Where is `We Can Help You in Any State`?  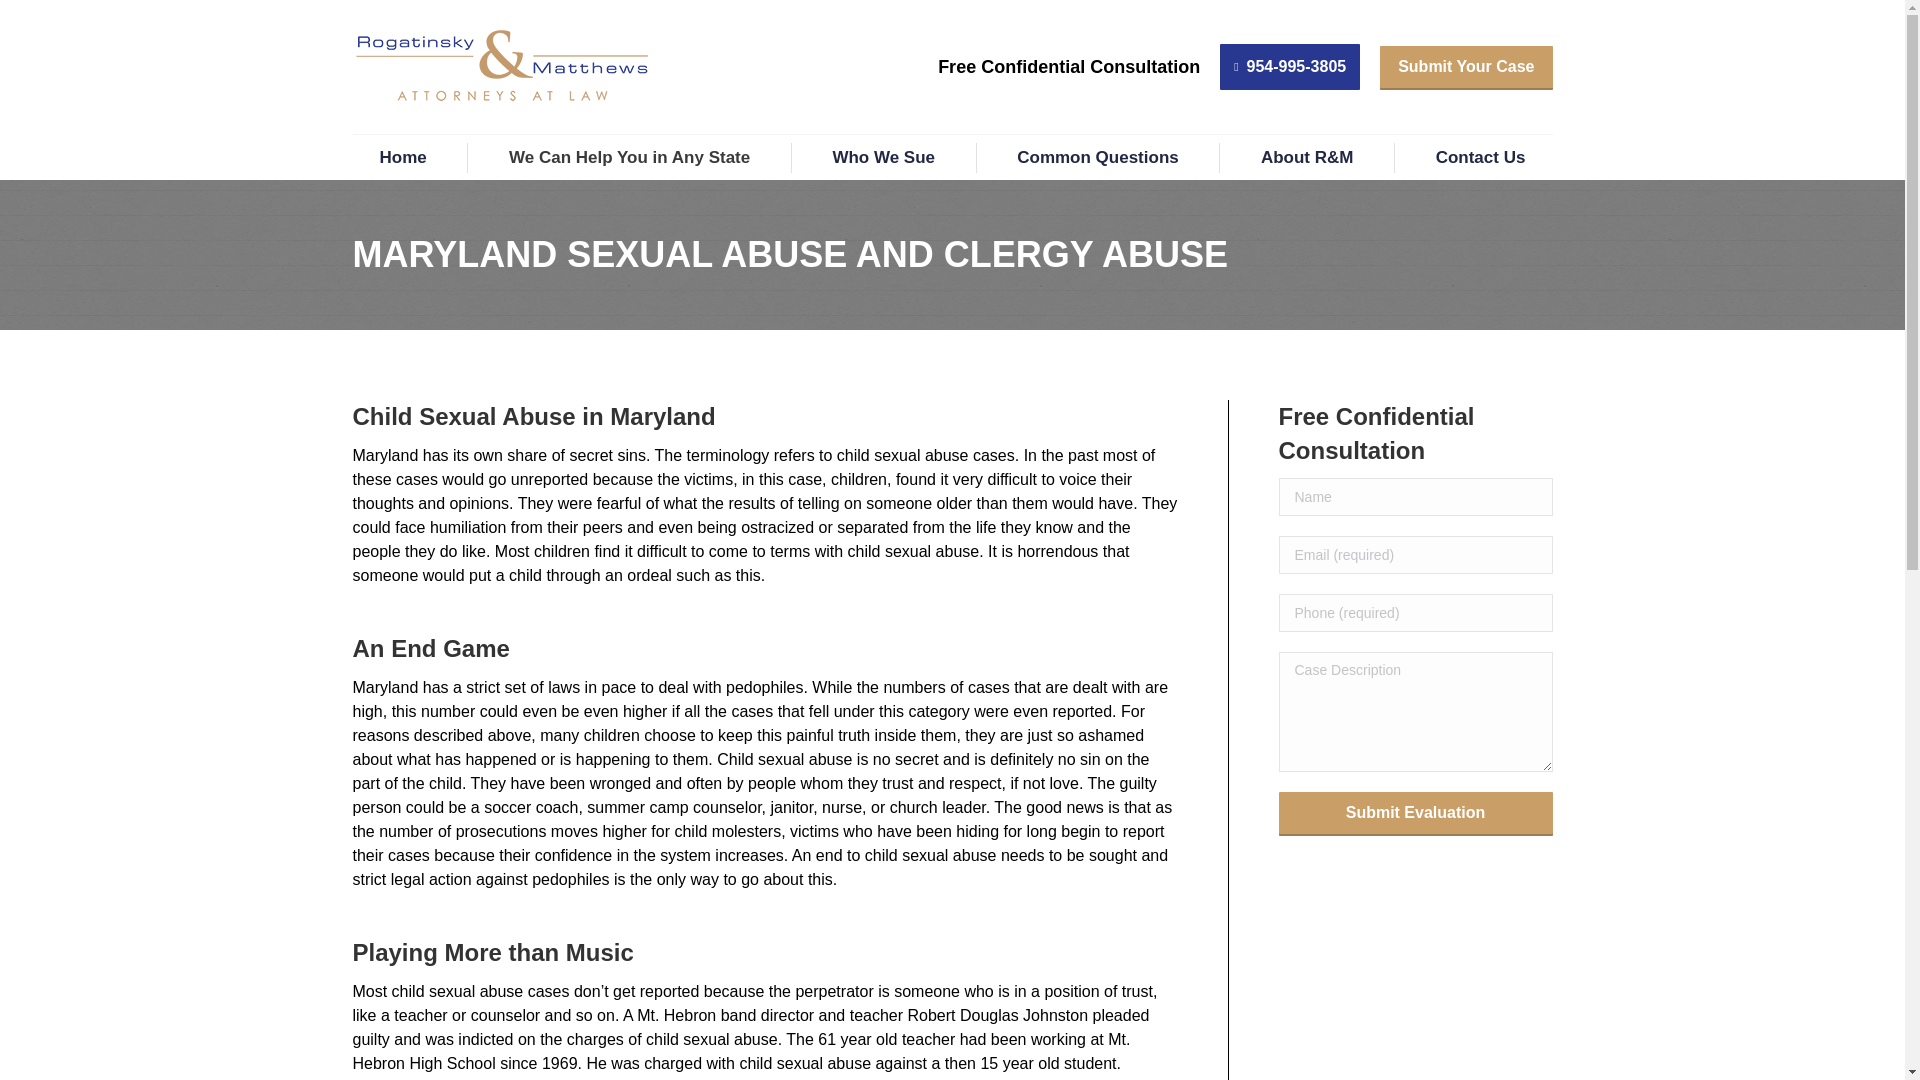
We Can Help You in Any State is located at coordinates (629, 158).